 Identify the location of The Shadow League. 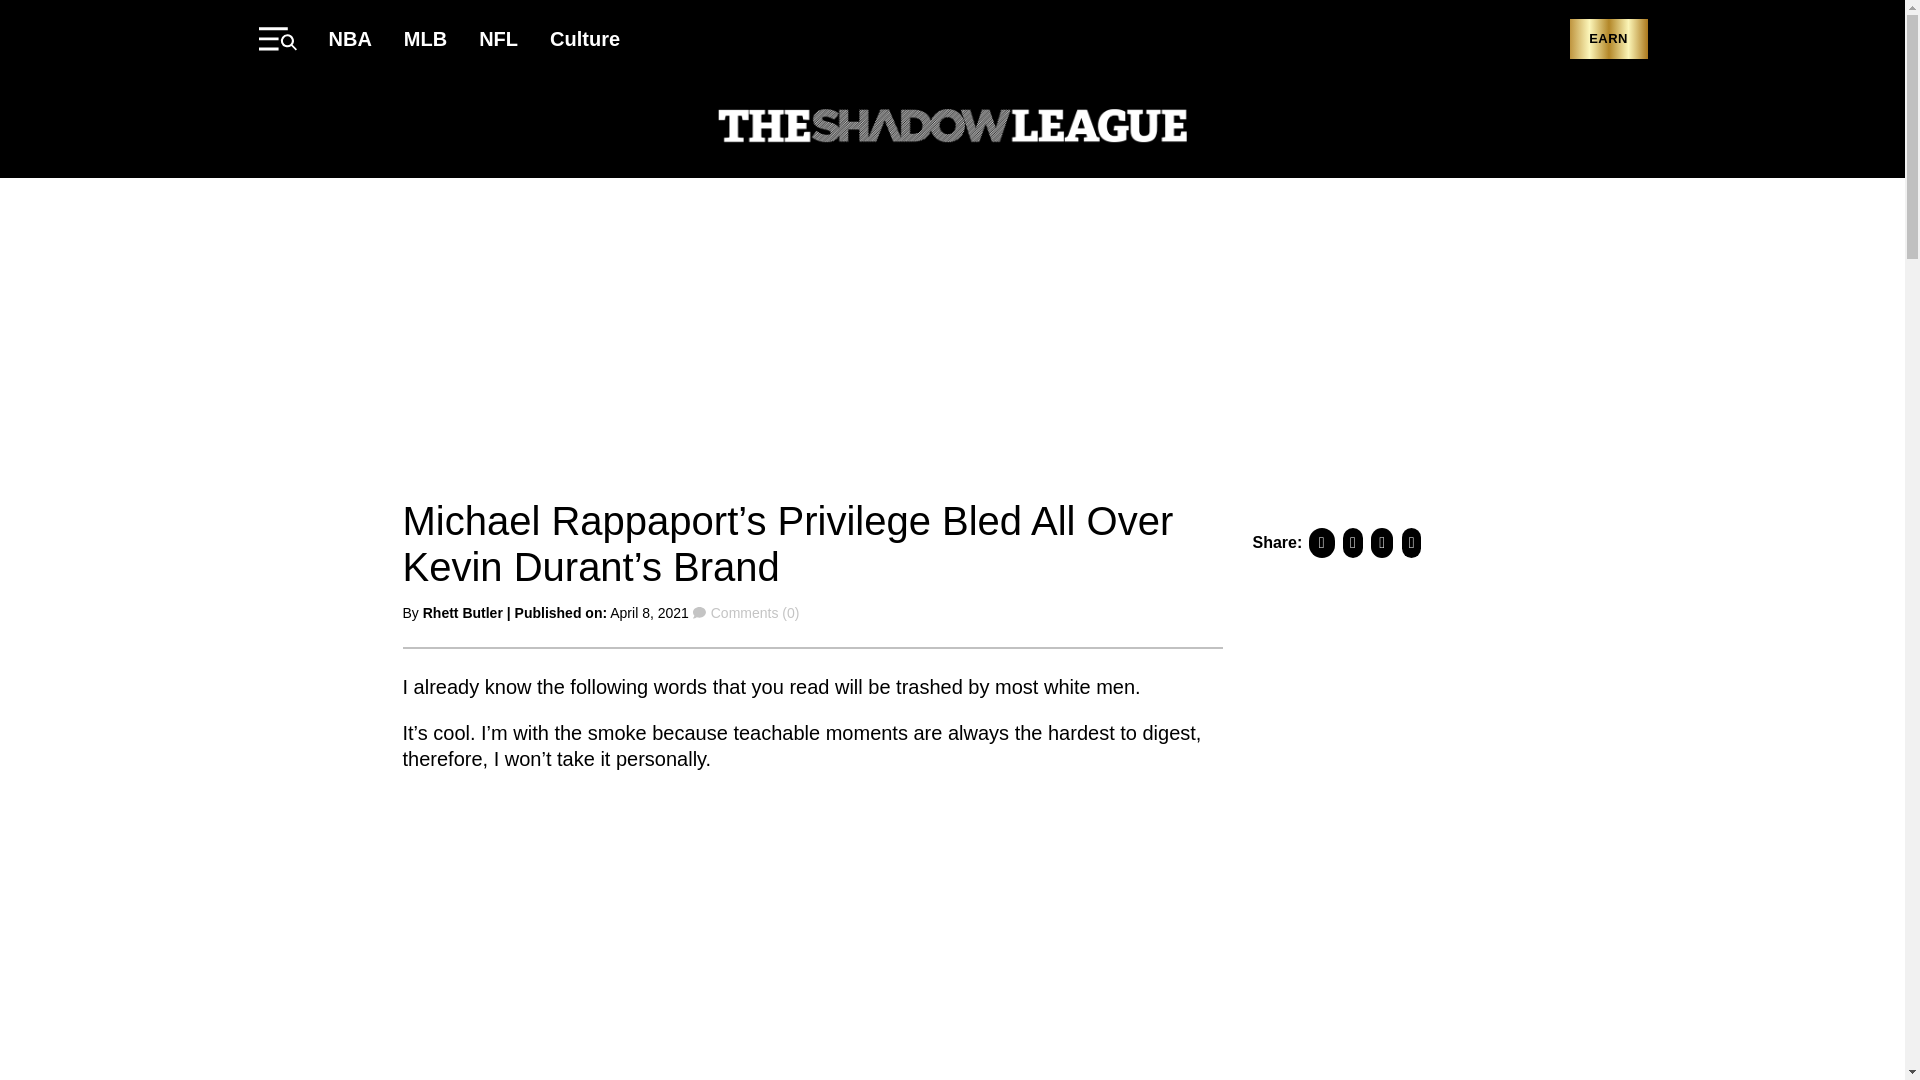
(952, 128).